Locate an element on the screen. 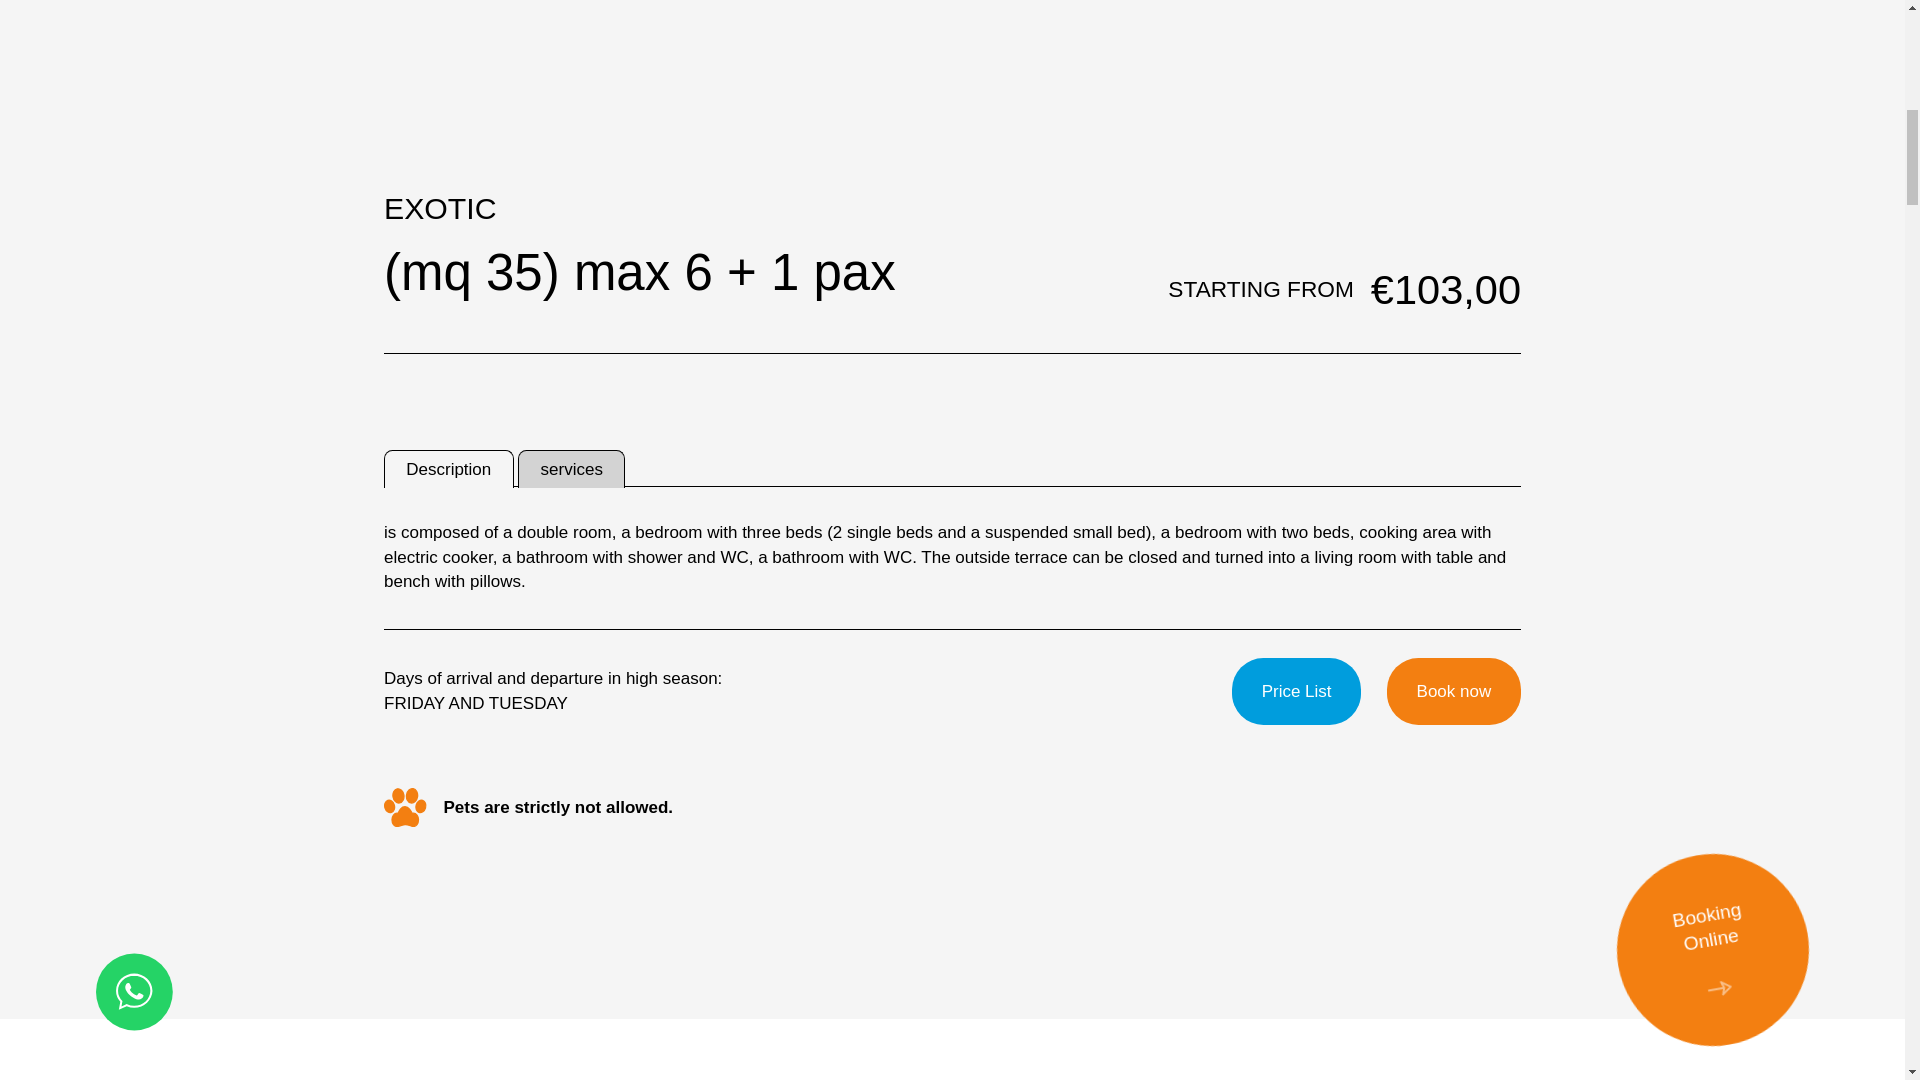 The image size is (1920, 1080). Book now is located at coordinates (1453, 690).